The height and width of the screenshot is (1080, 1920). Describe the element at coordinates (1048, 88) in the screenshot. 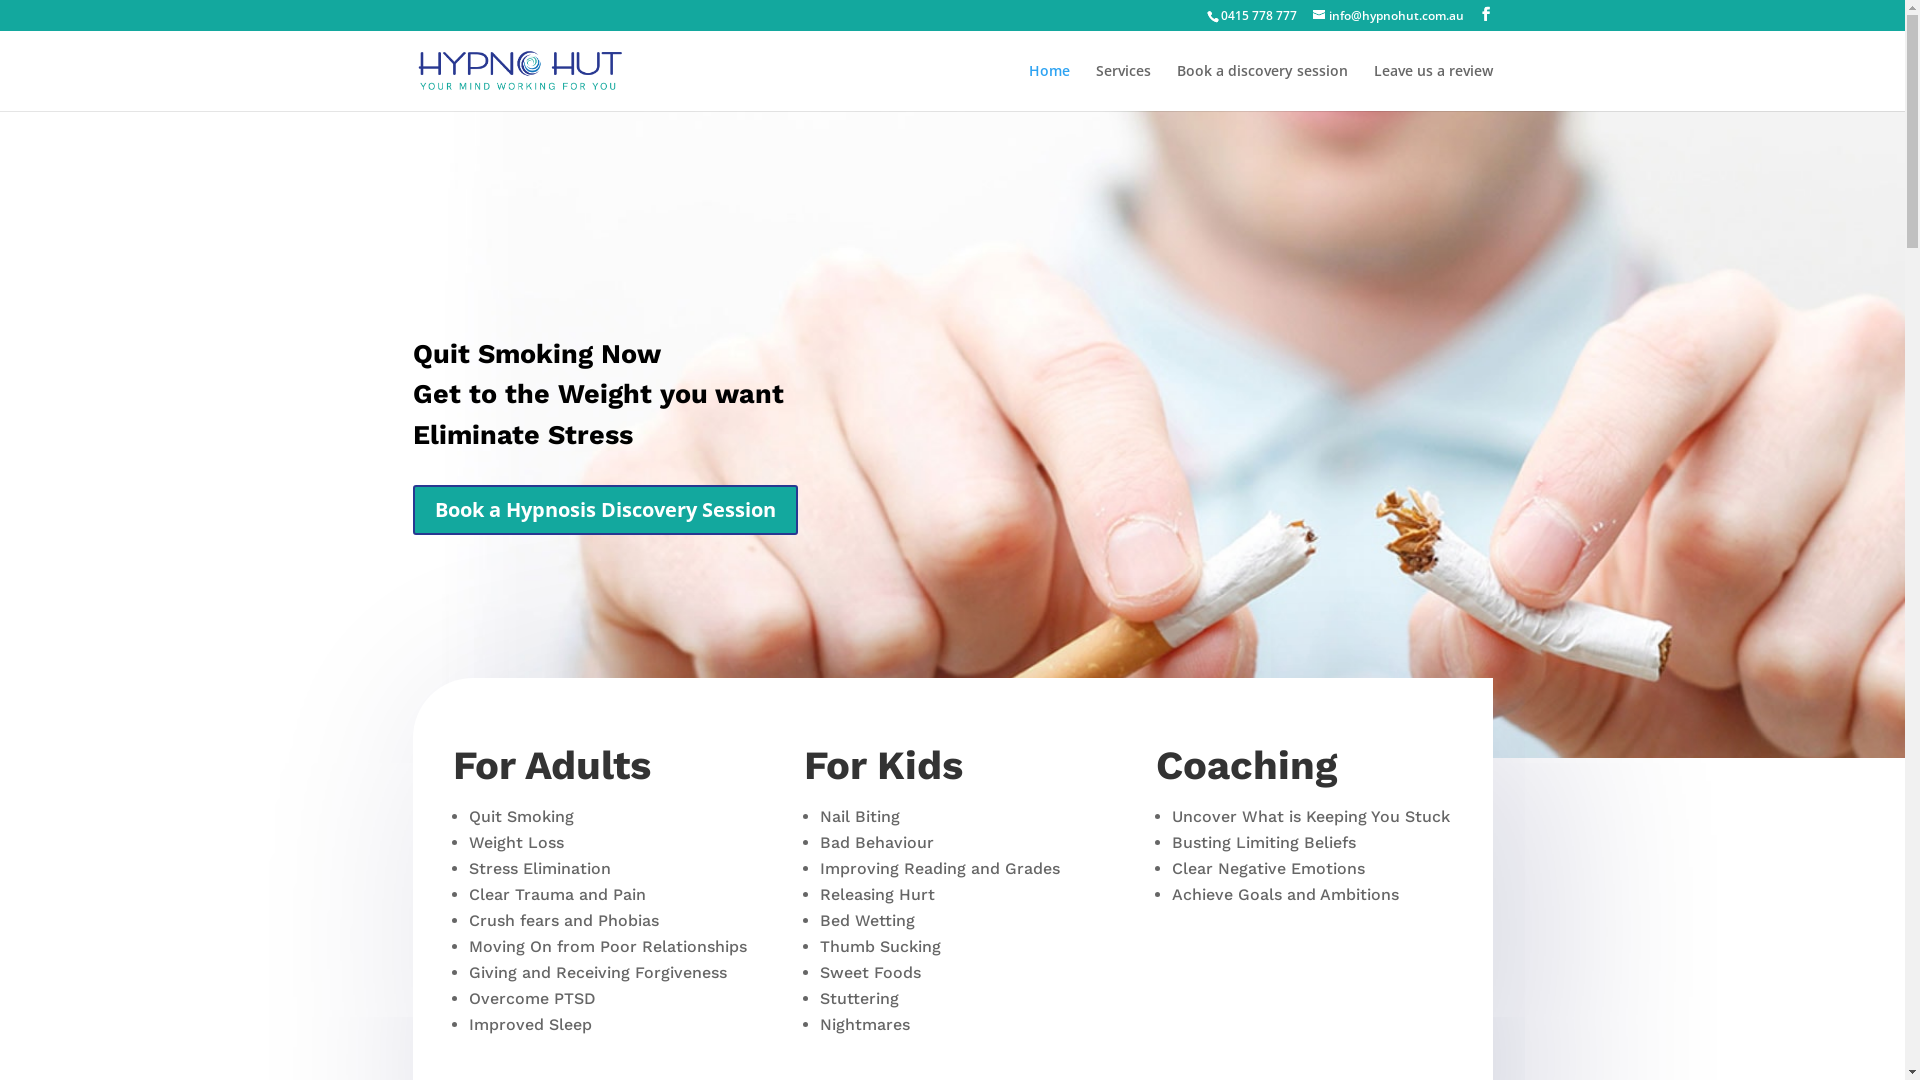

I see `Home` at that location.